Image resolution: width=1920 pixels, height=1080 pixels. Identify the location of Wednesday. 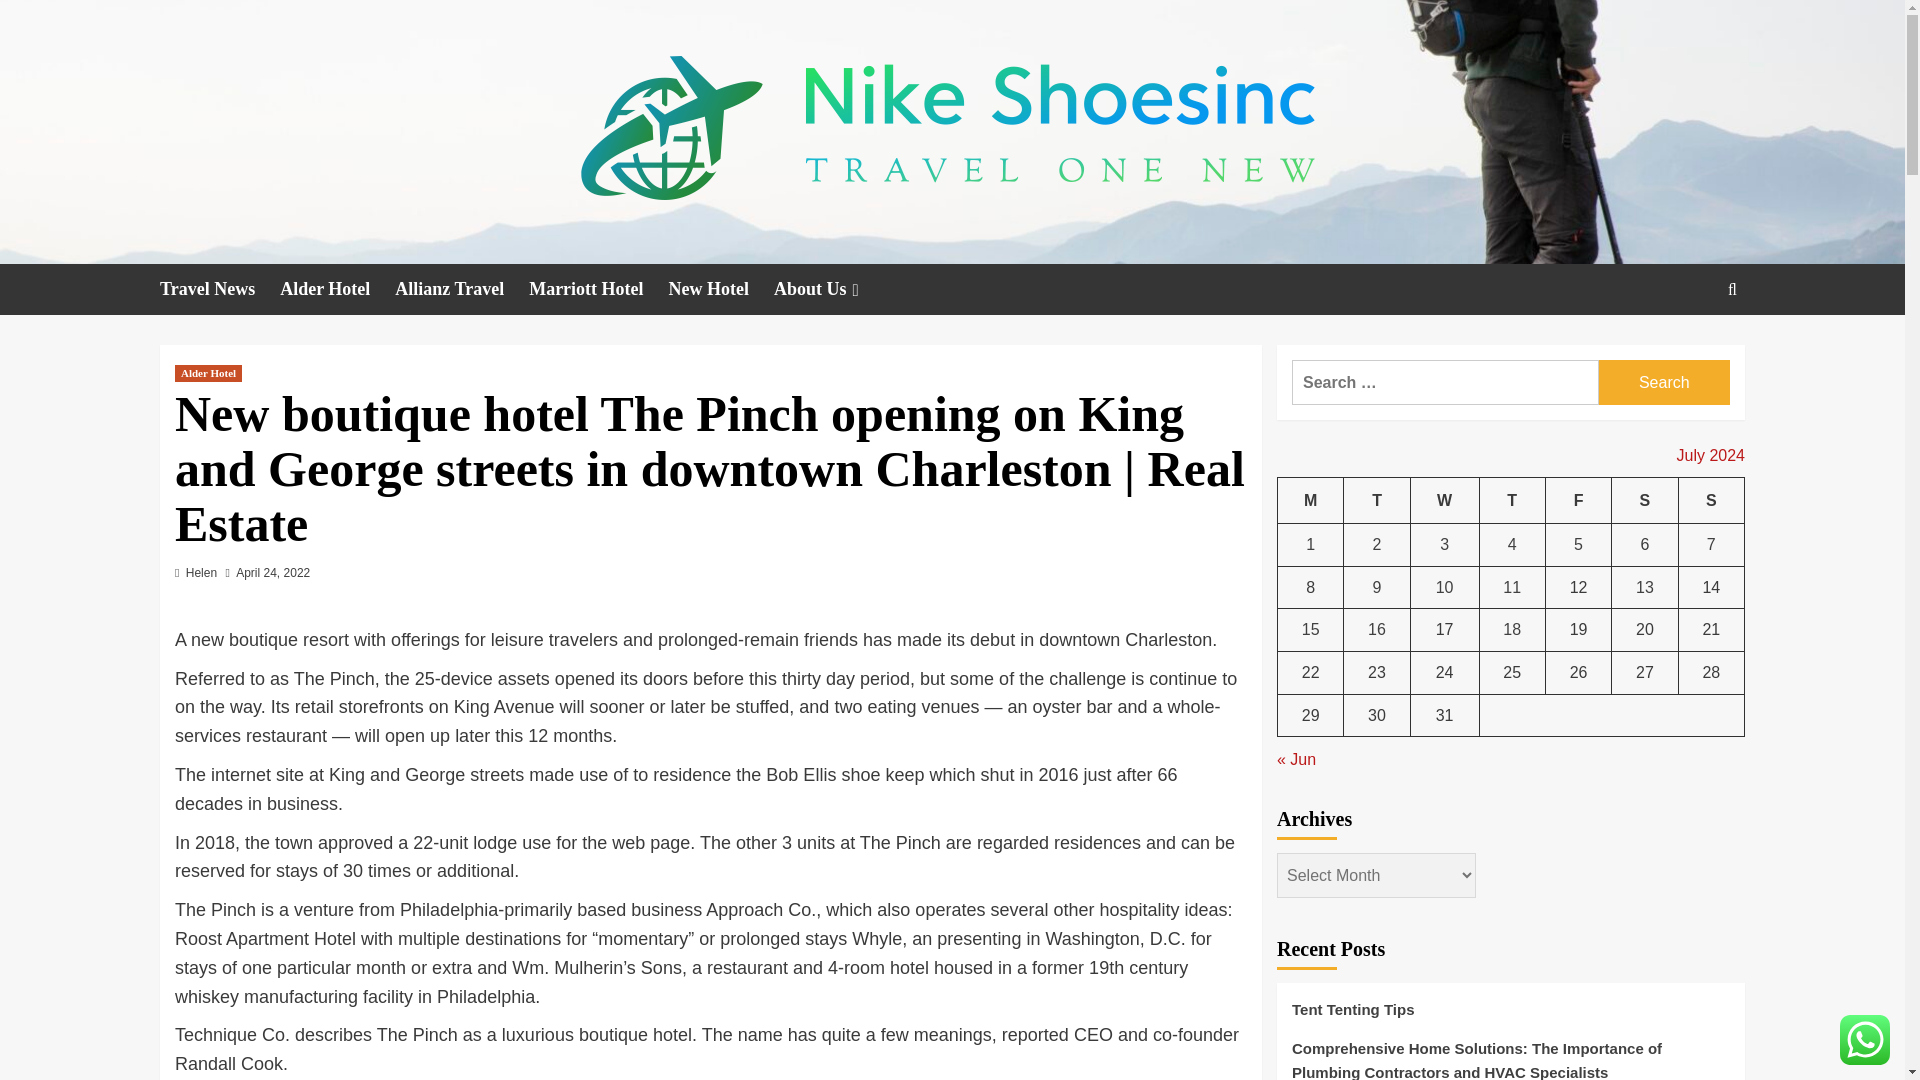
(1444, 500).